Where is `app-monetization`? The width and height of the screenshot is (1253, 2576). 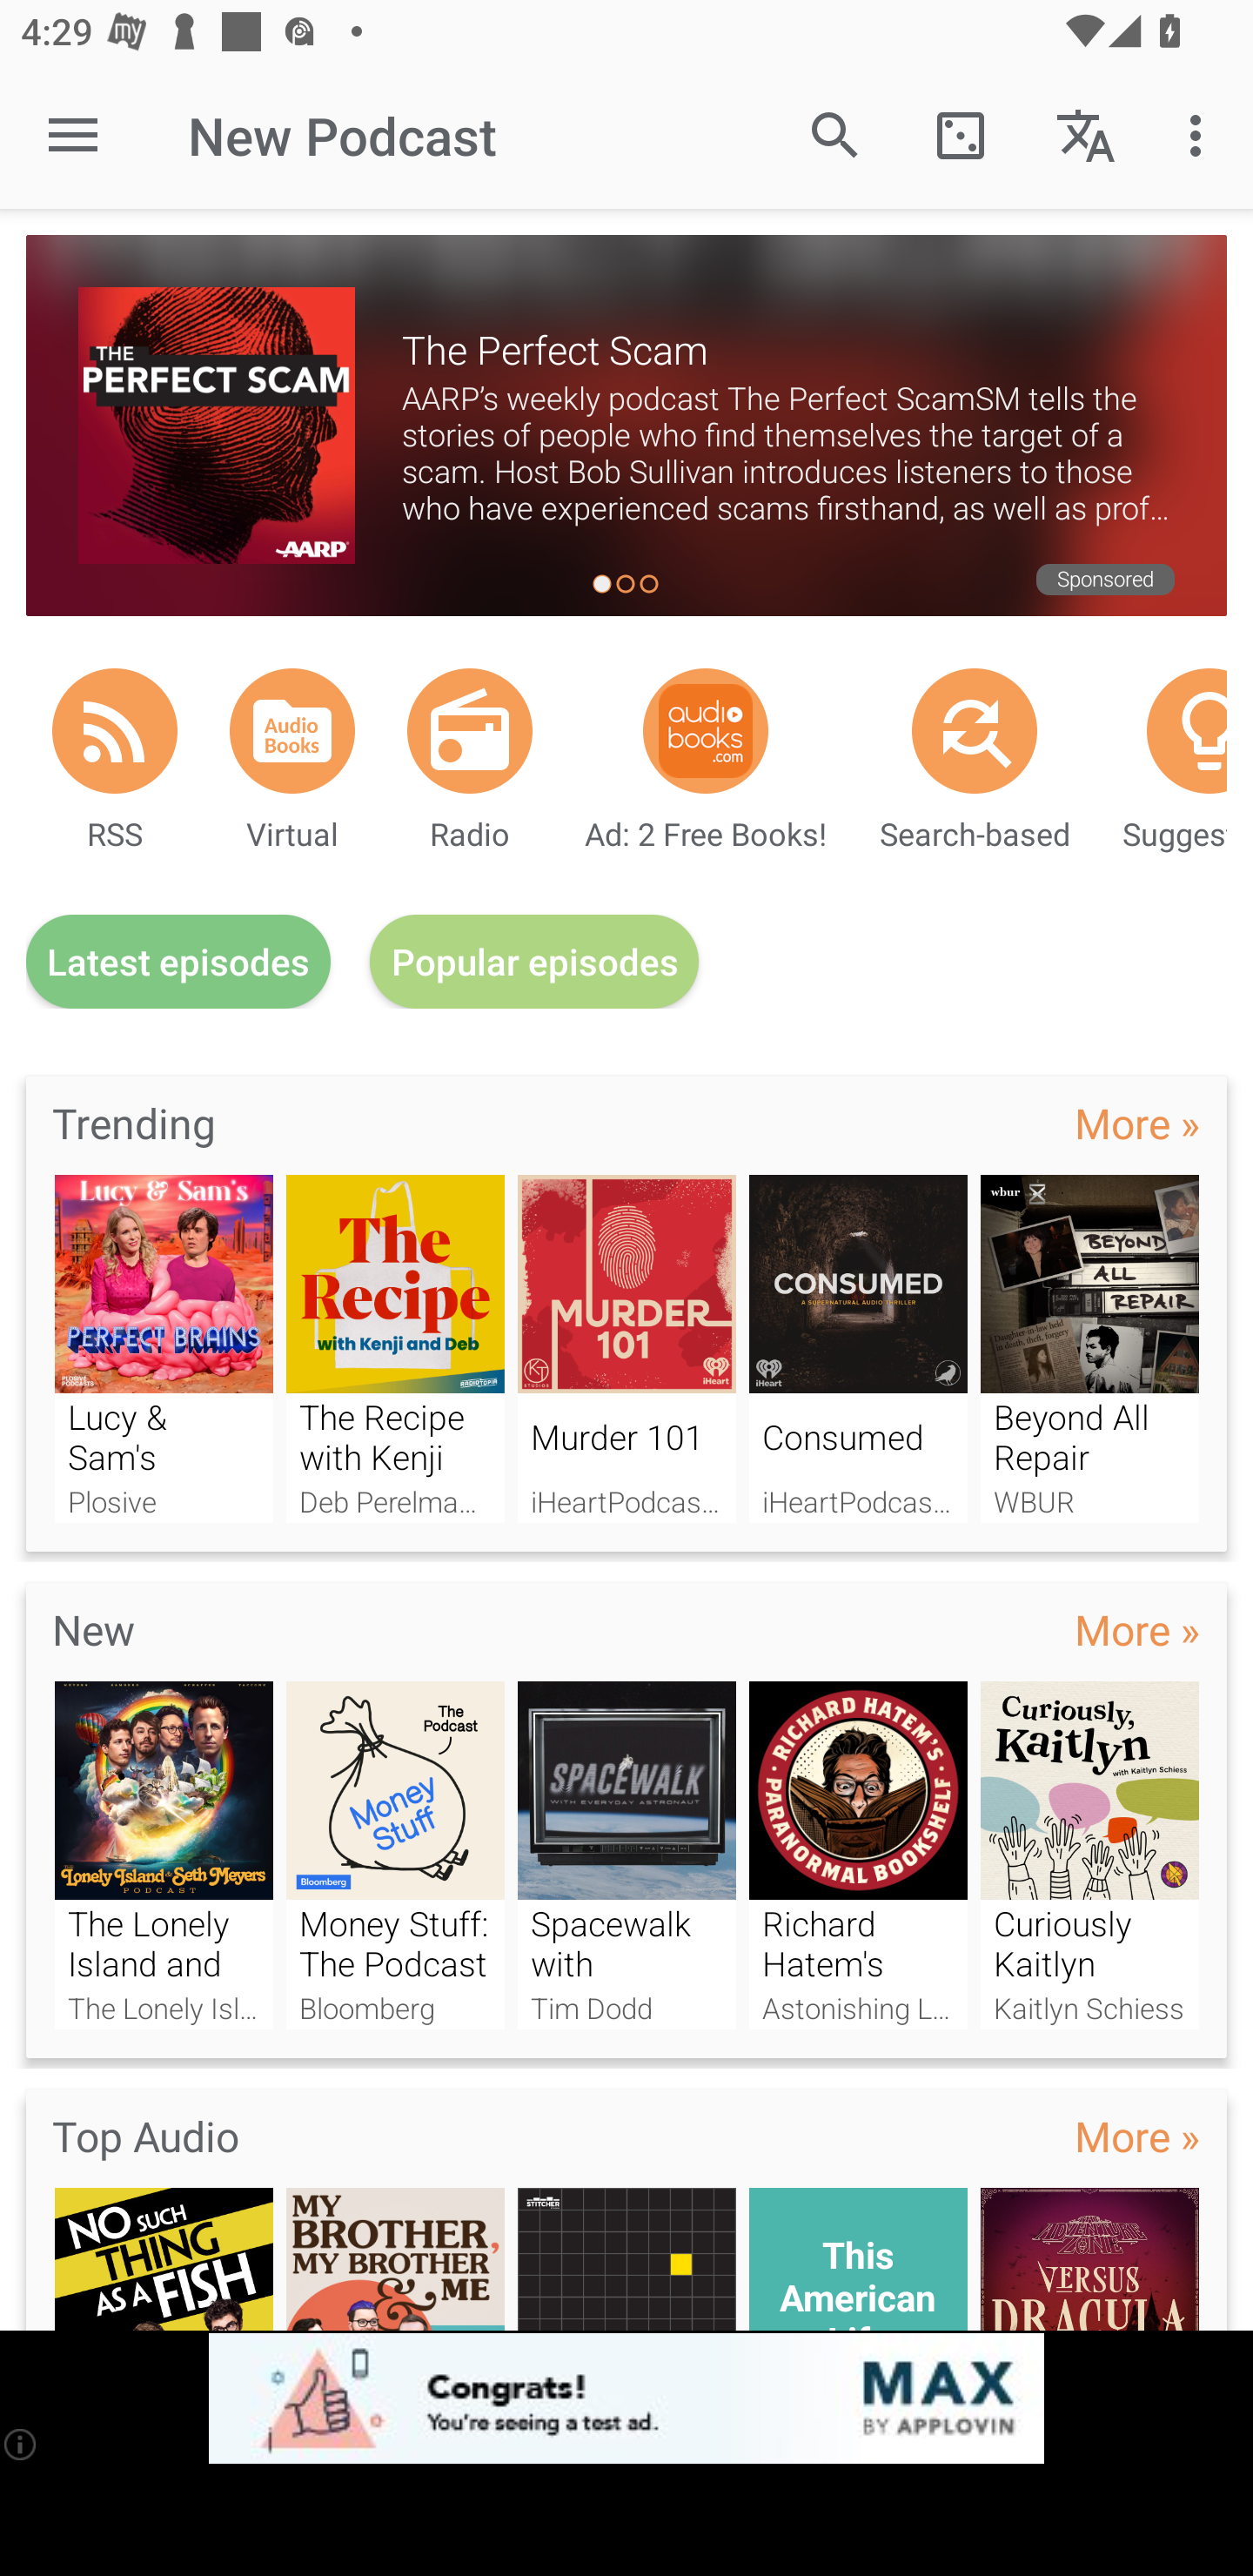
app-monetization is located at coordinates (626, 2398).